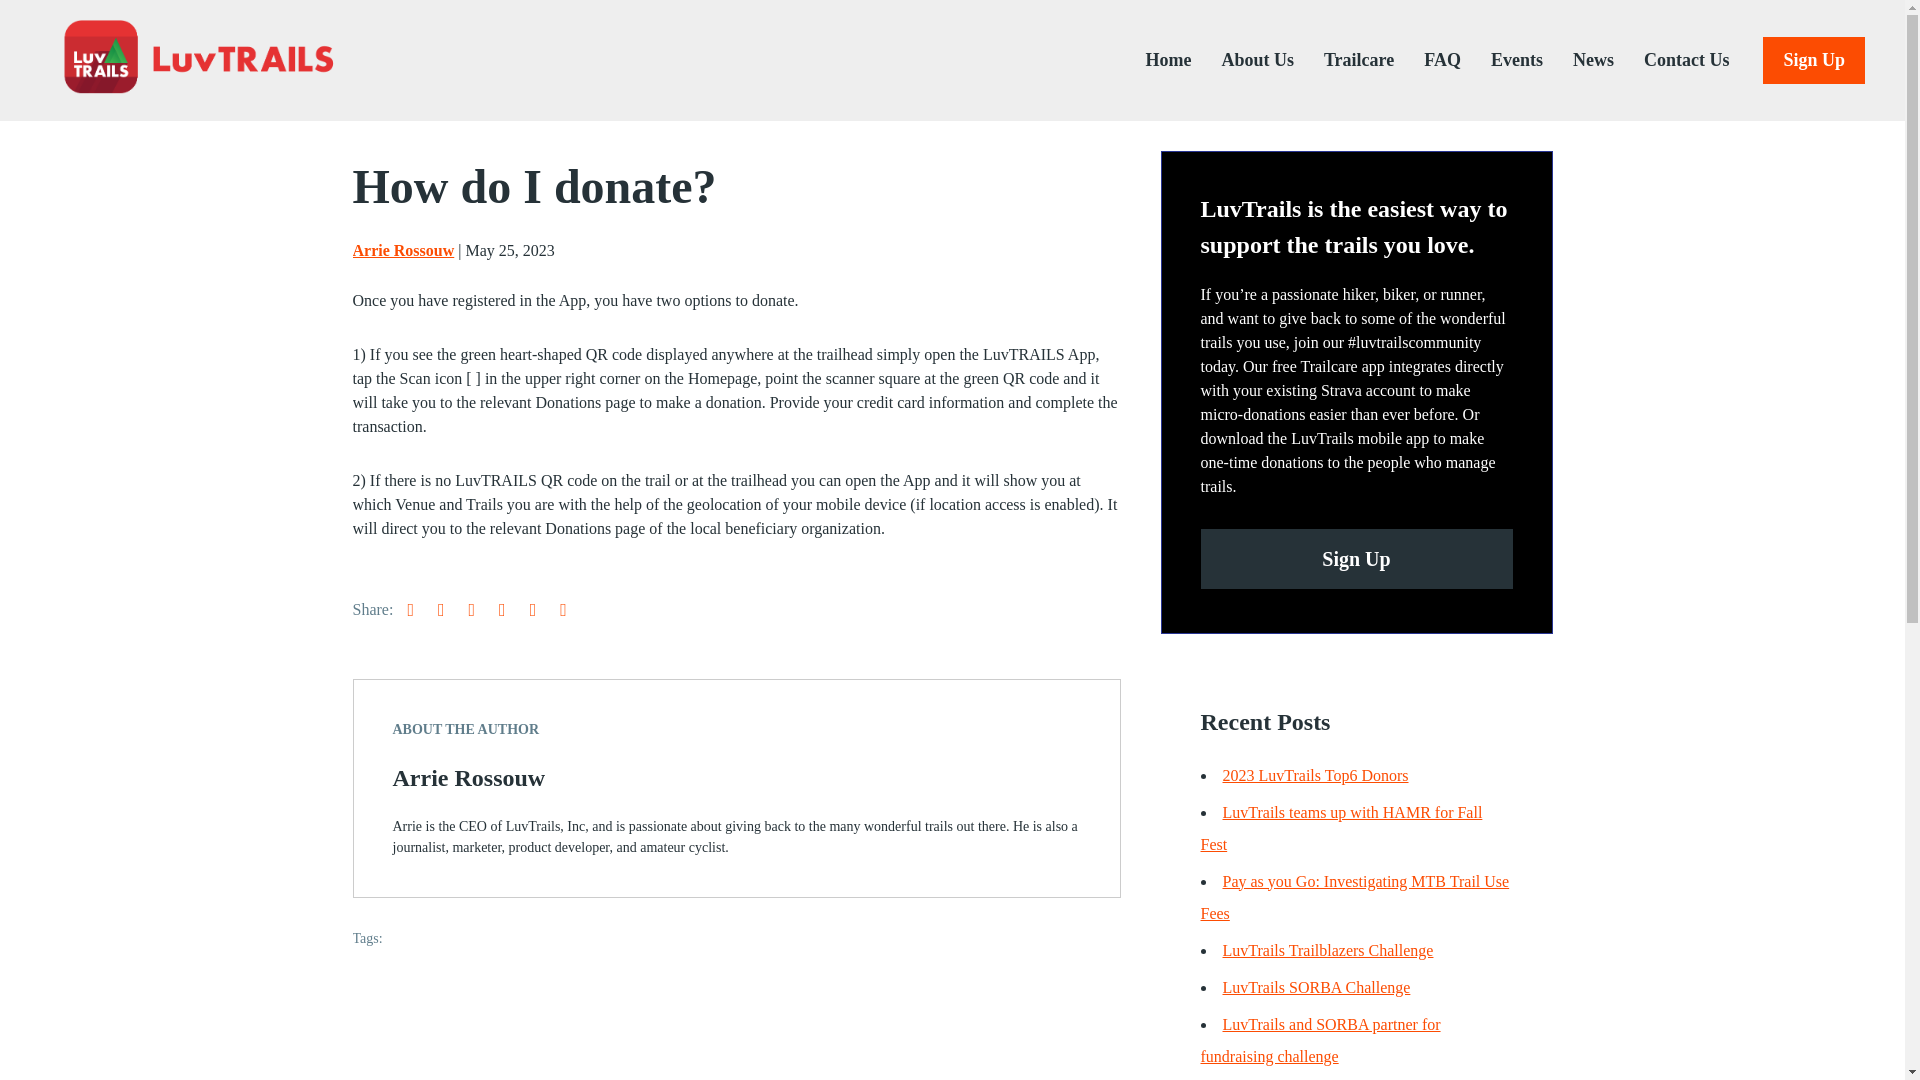 This screenshot has width=1920, height=1080. I want to click on Home, so click(1152, 60).